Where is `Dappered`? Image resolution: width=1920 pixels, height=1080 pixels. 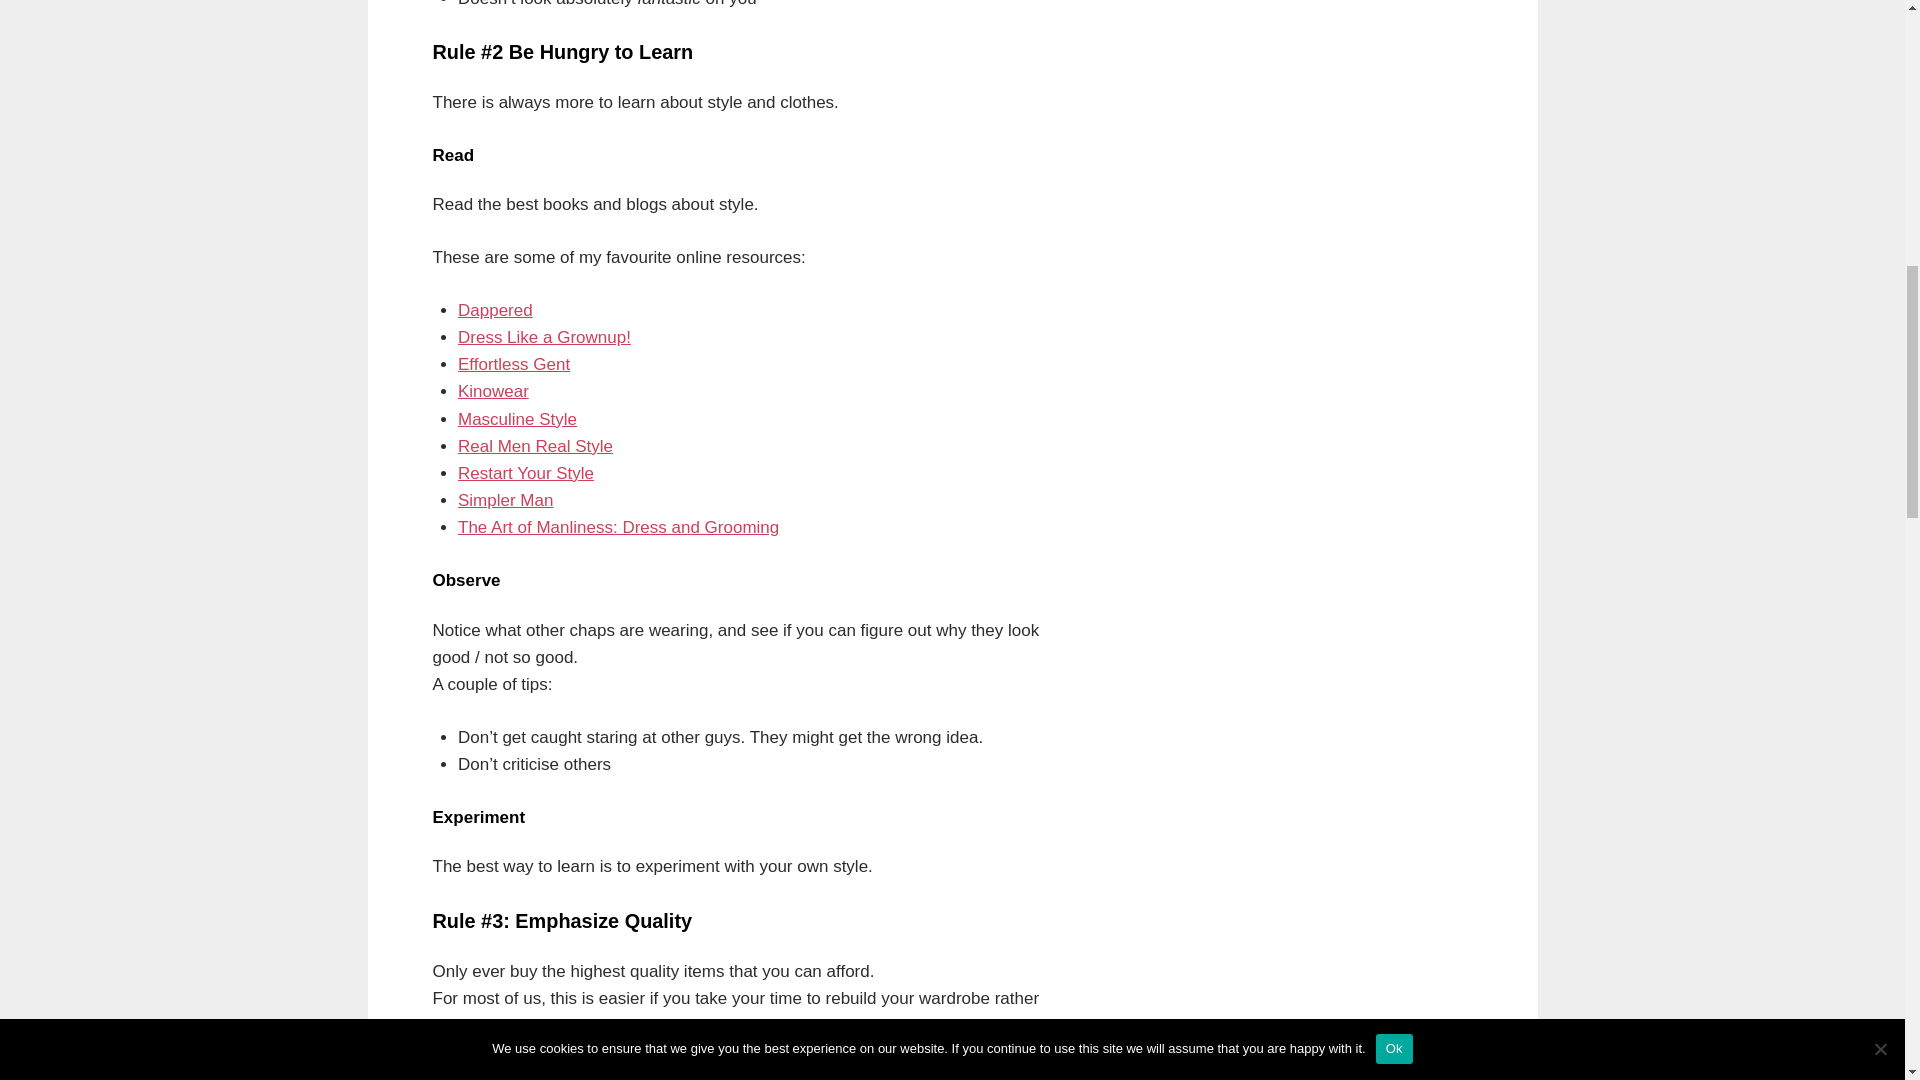
Dappered is located at coordinates (496, 310).